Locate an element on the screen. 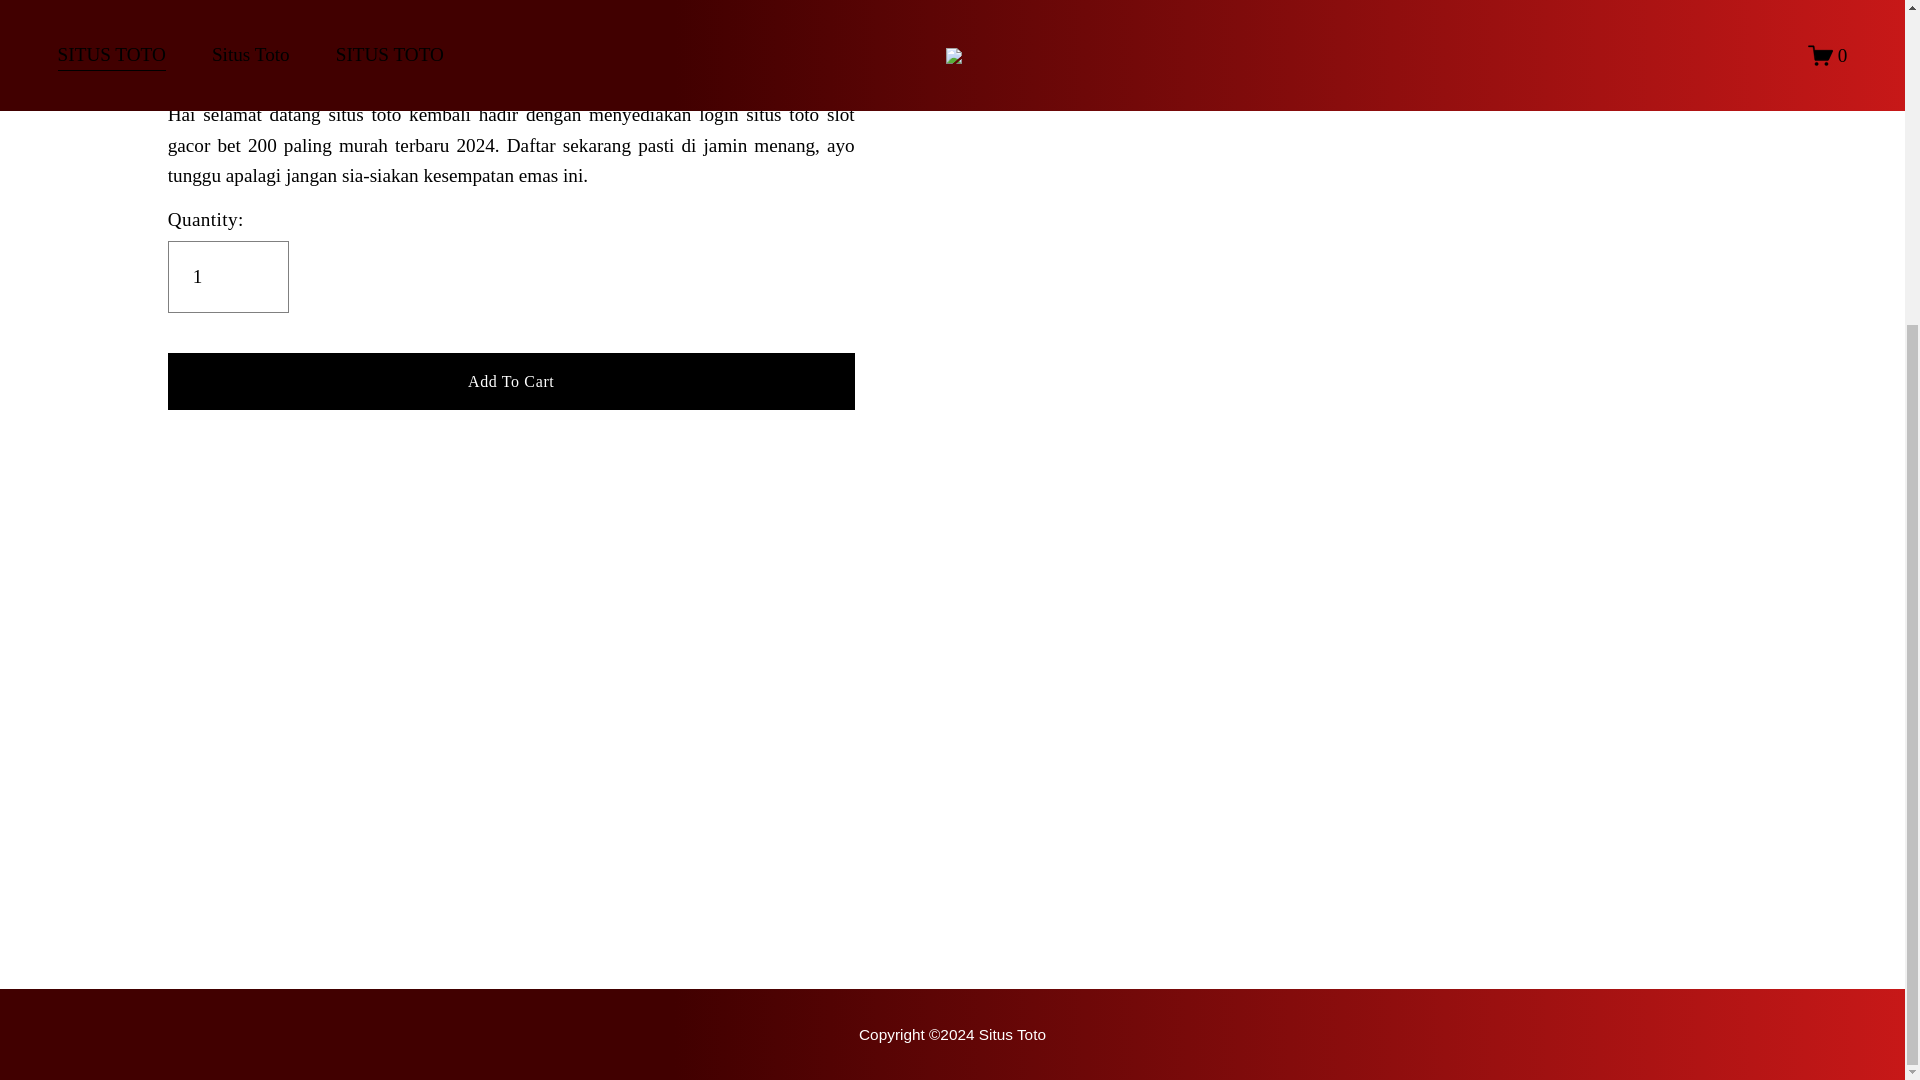  Situs Toto is located at coordinates (952, 1034).